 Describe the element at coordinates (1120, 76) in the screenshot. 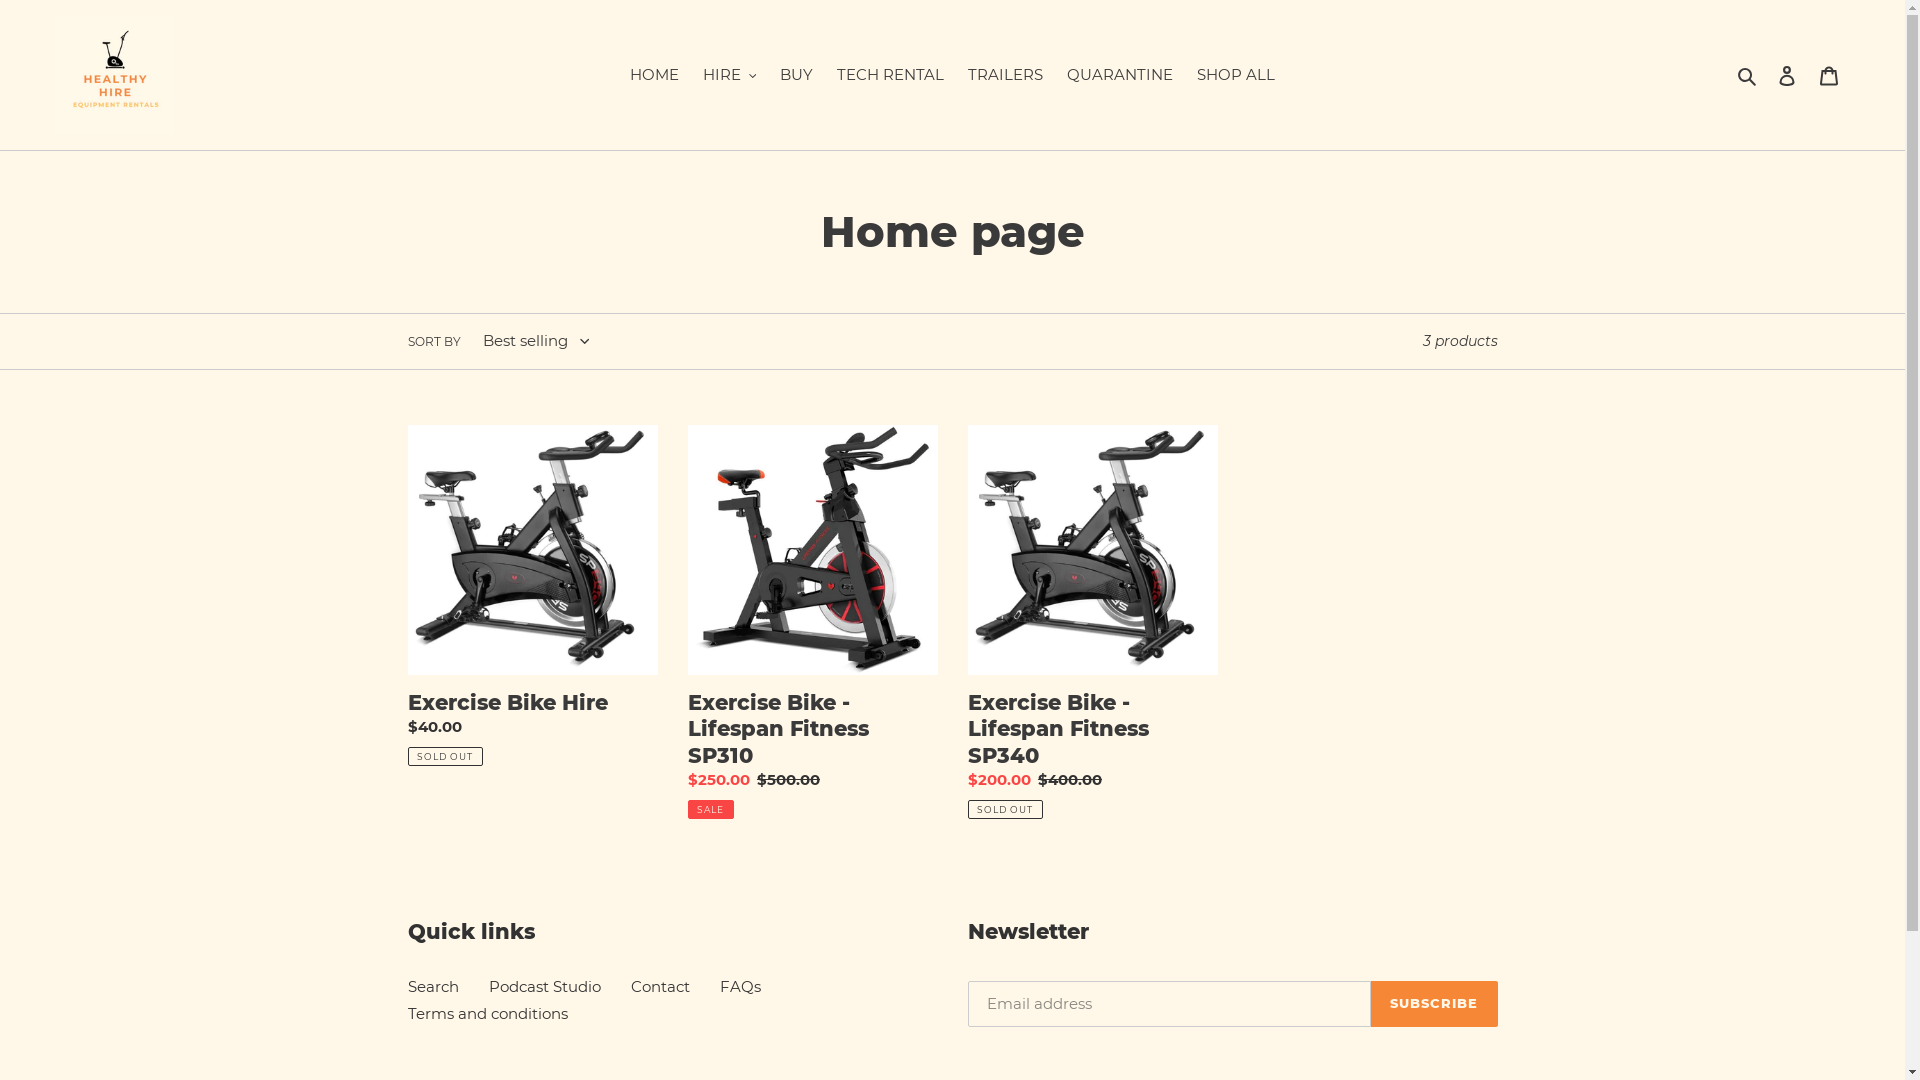

I see `QUARANTINE` at that location.